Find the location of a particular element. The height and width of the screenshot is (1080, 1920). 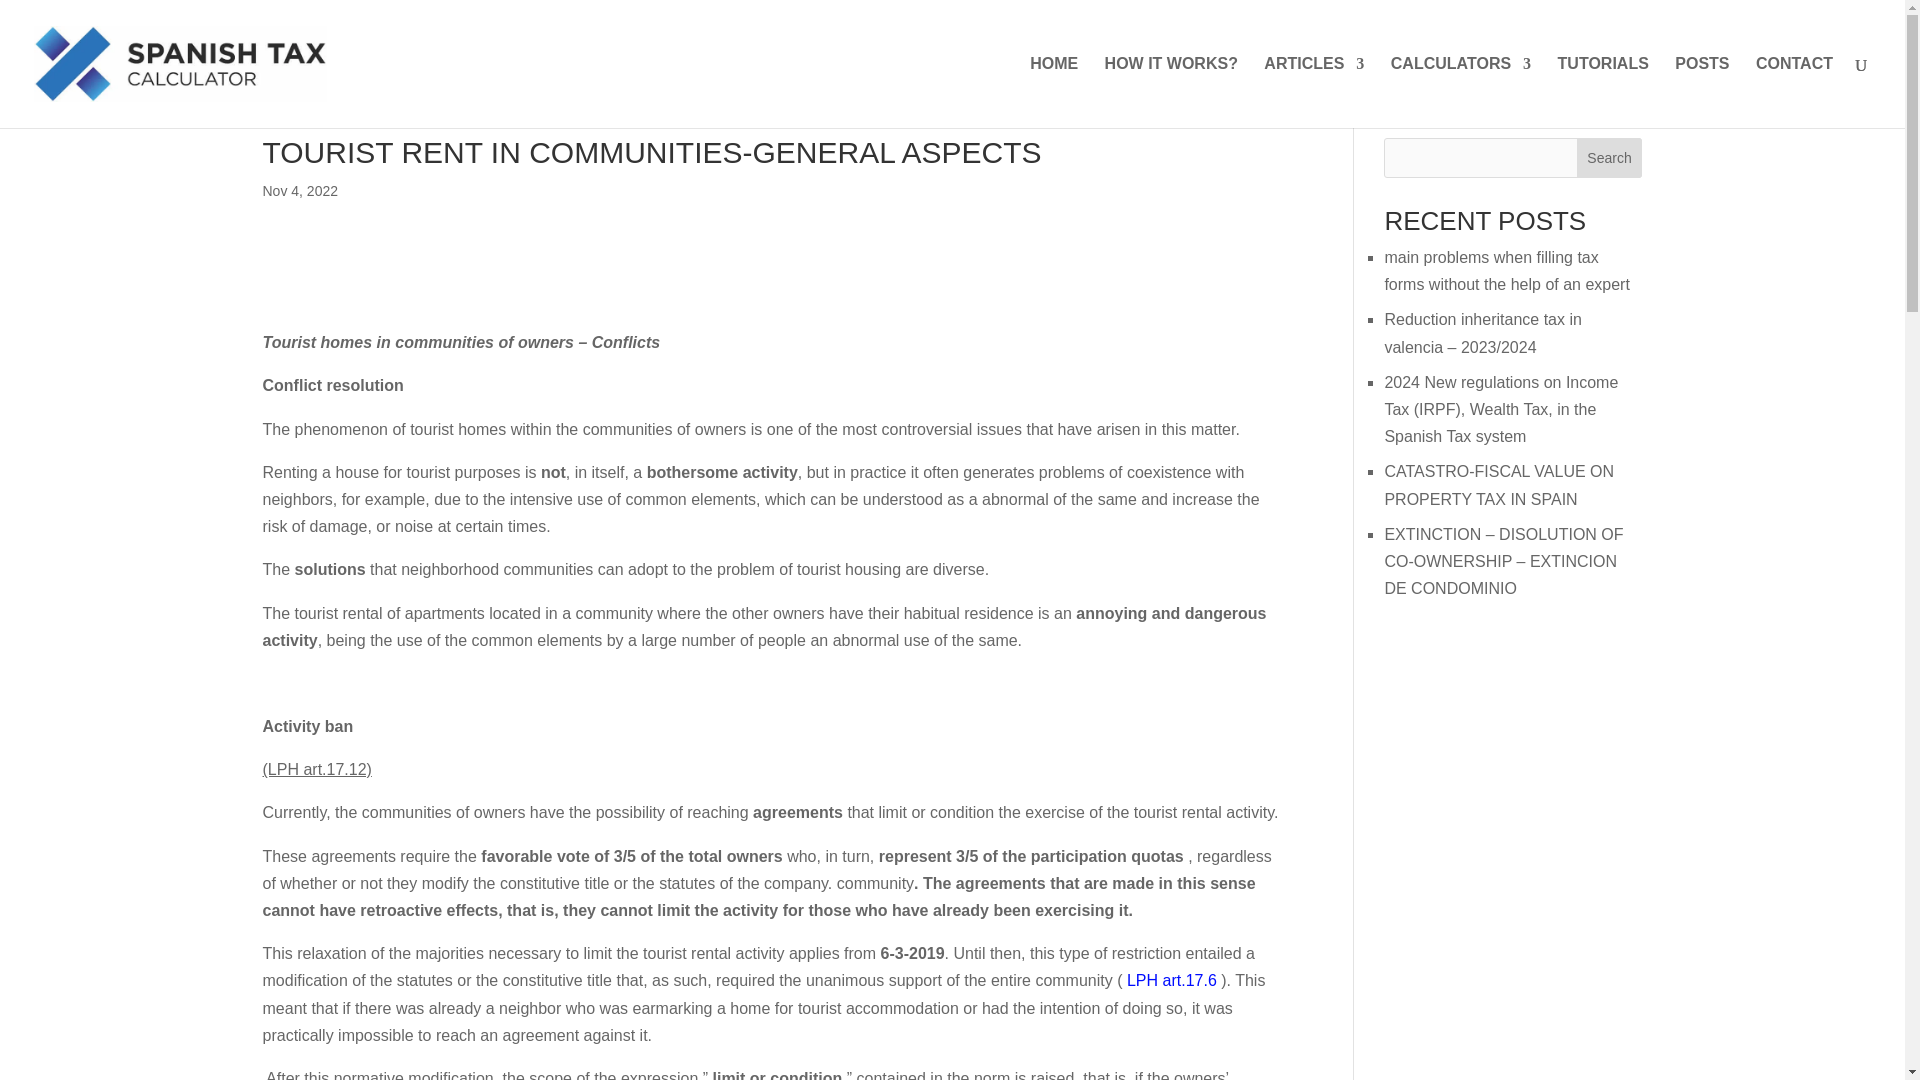

ARTICLES is located at coordinates (1313, 92).